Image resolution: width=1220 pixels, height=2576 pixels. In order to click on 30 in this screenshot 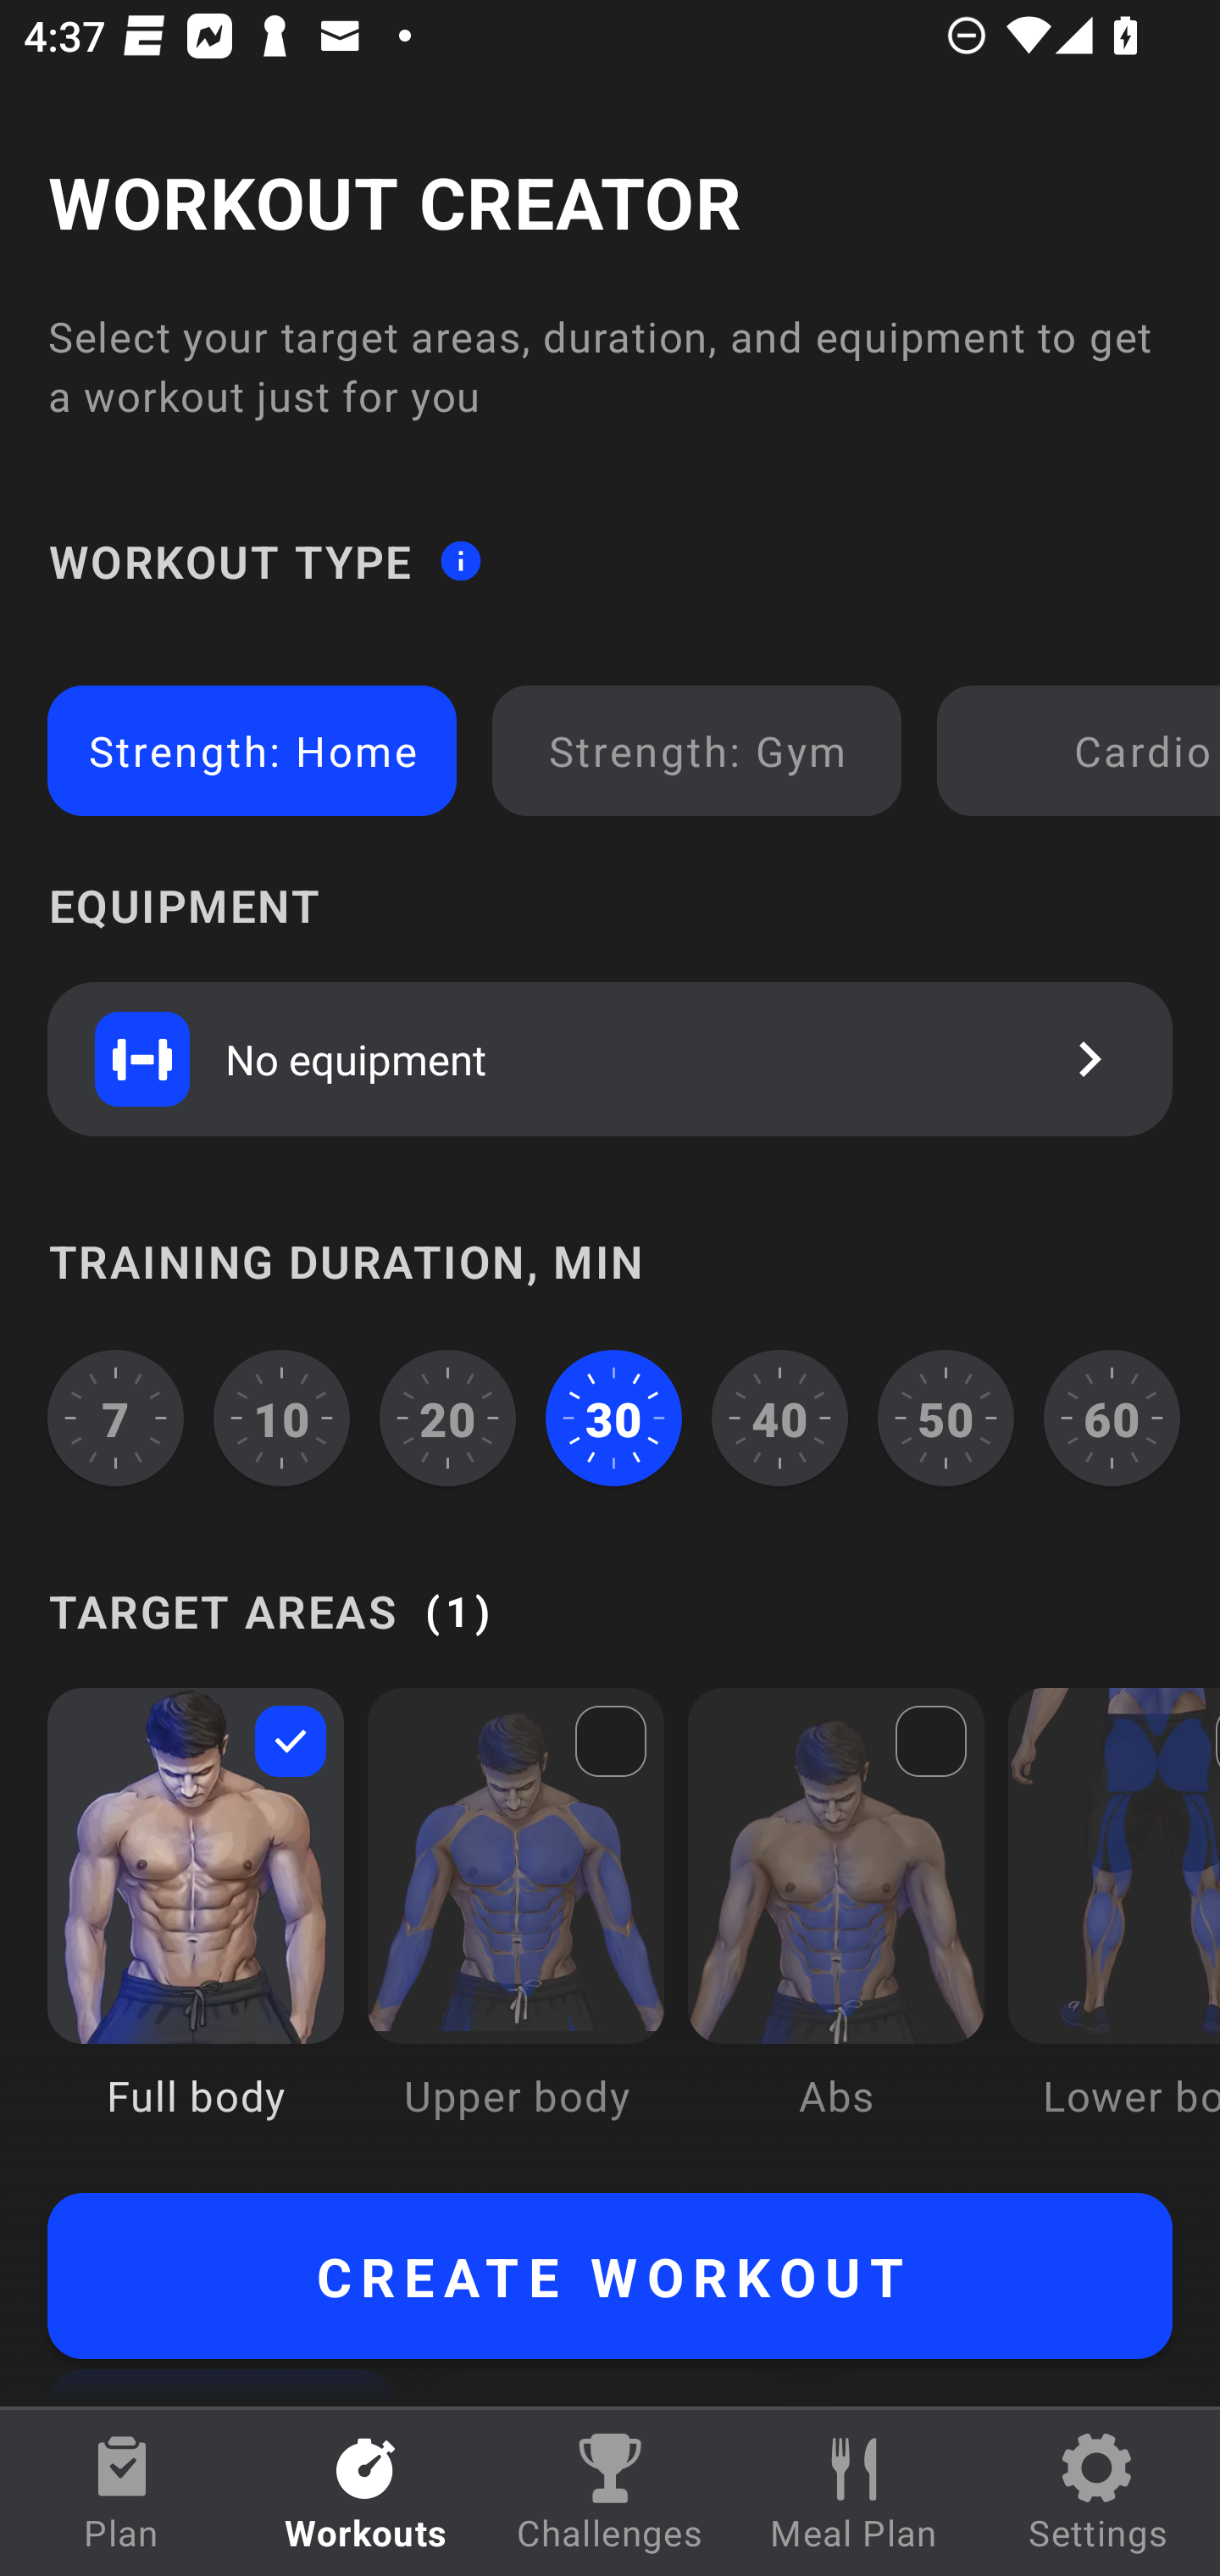, I will do `click(613, 1418)`.